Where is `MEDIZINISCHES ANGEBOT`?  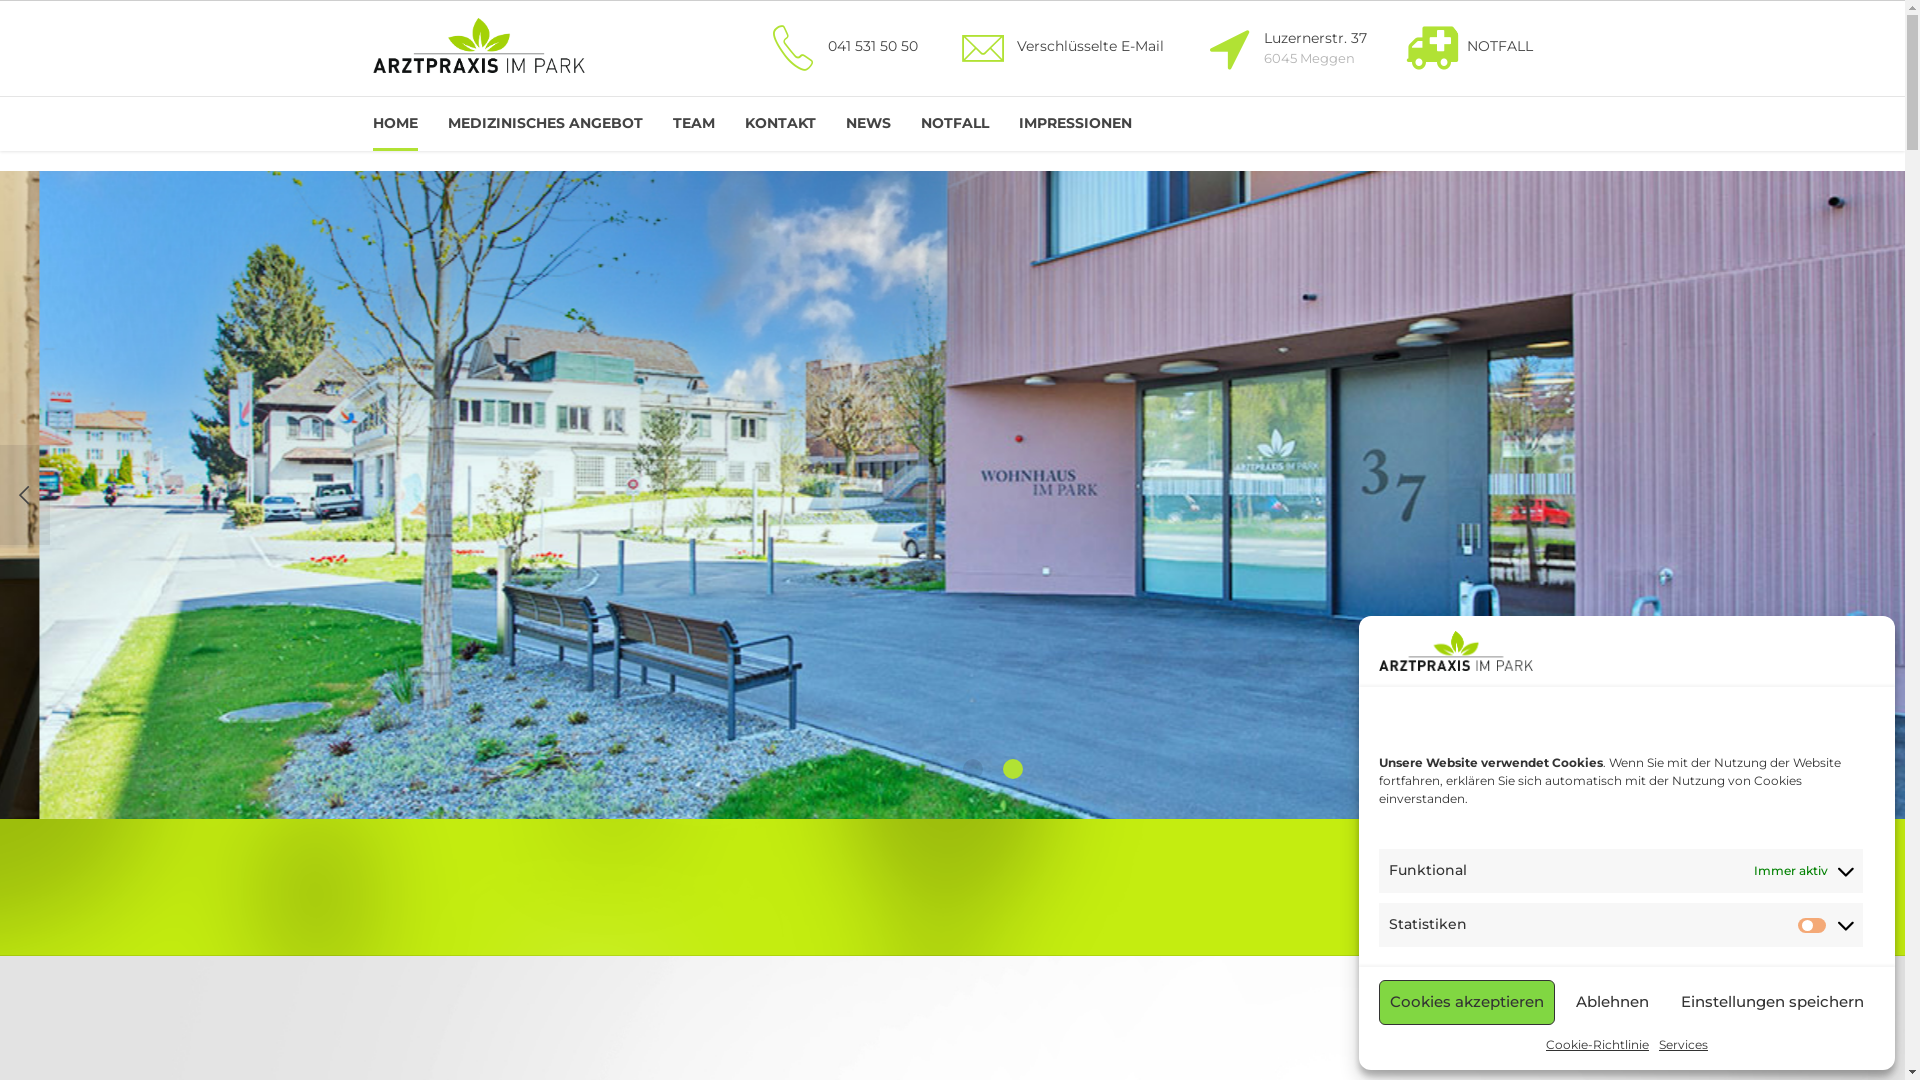
MEDIZINISCHES ANGEBOT is located at coordinates (546, 124).